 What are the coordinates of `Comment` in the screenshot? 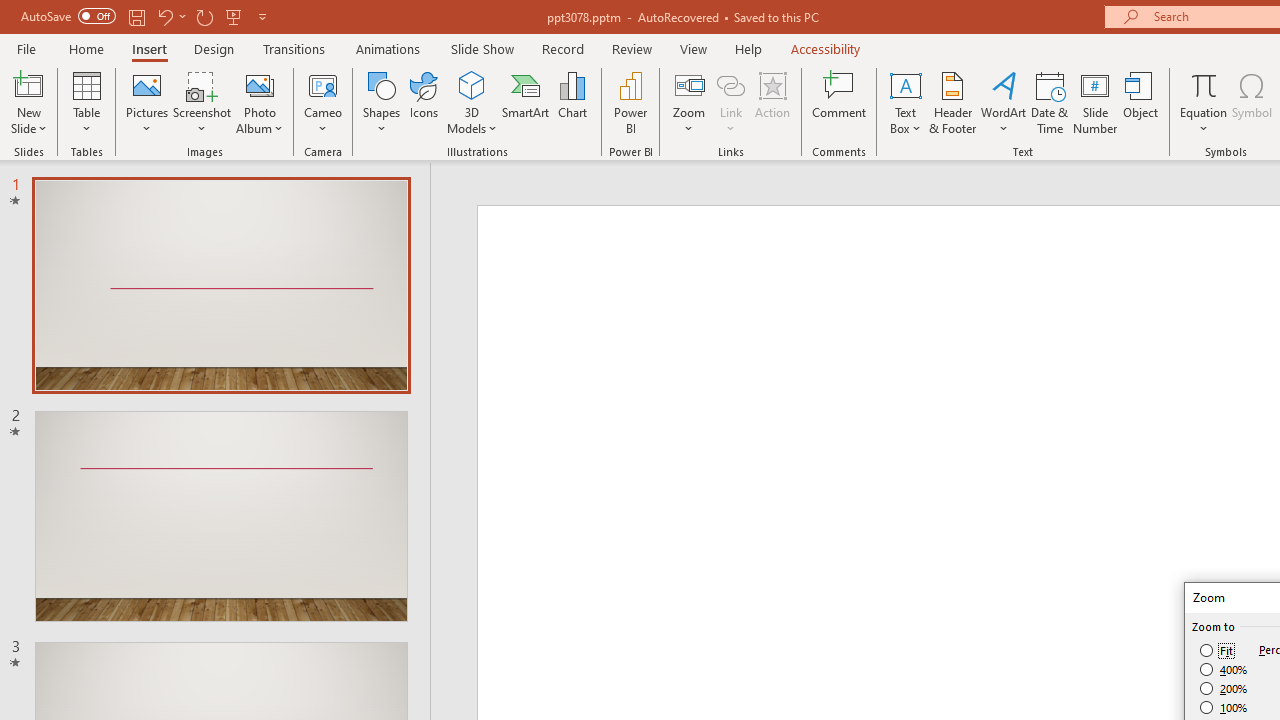 It's located at (840, 102).